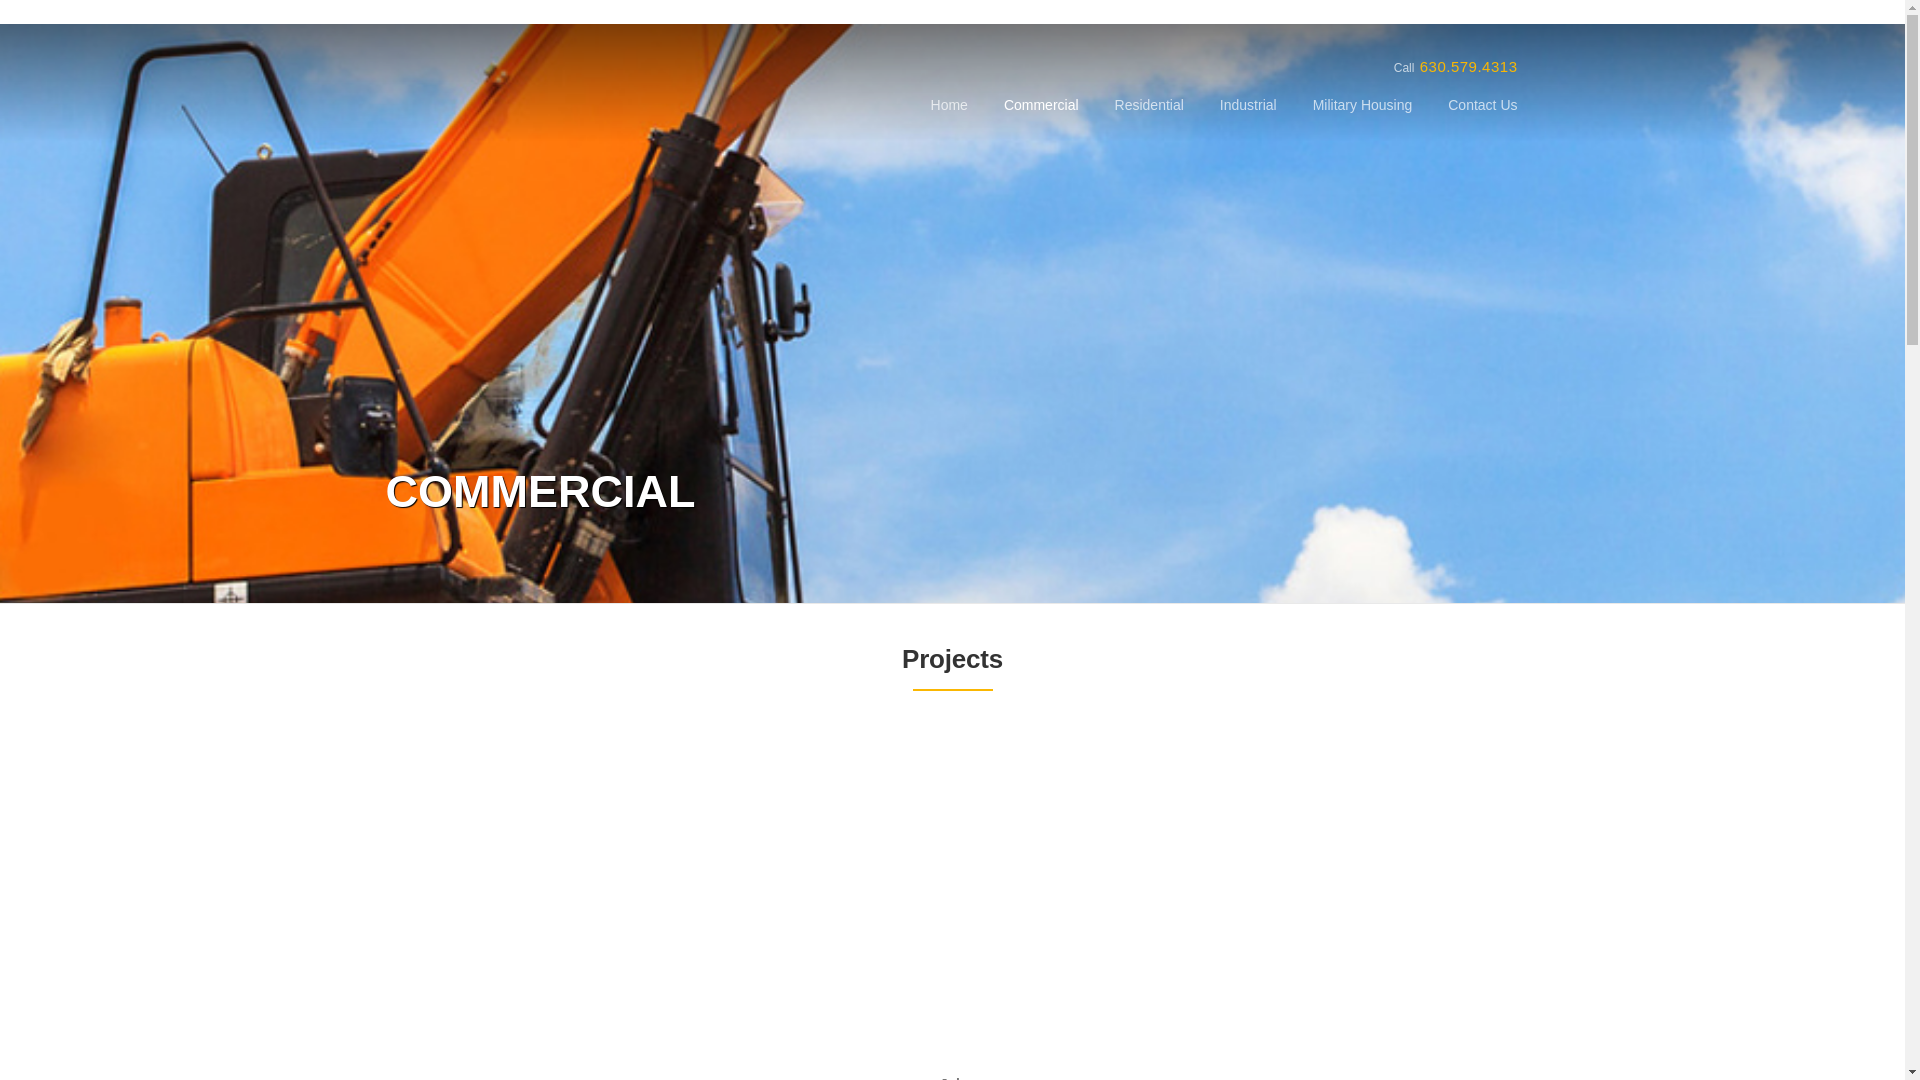 This screenshot has width=1920, height=1080. What do you see at coordinates (950, 120) in the screenshot?
I see `Home` at bounding box center [950, 120].